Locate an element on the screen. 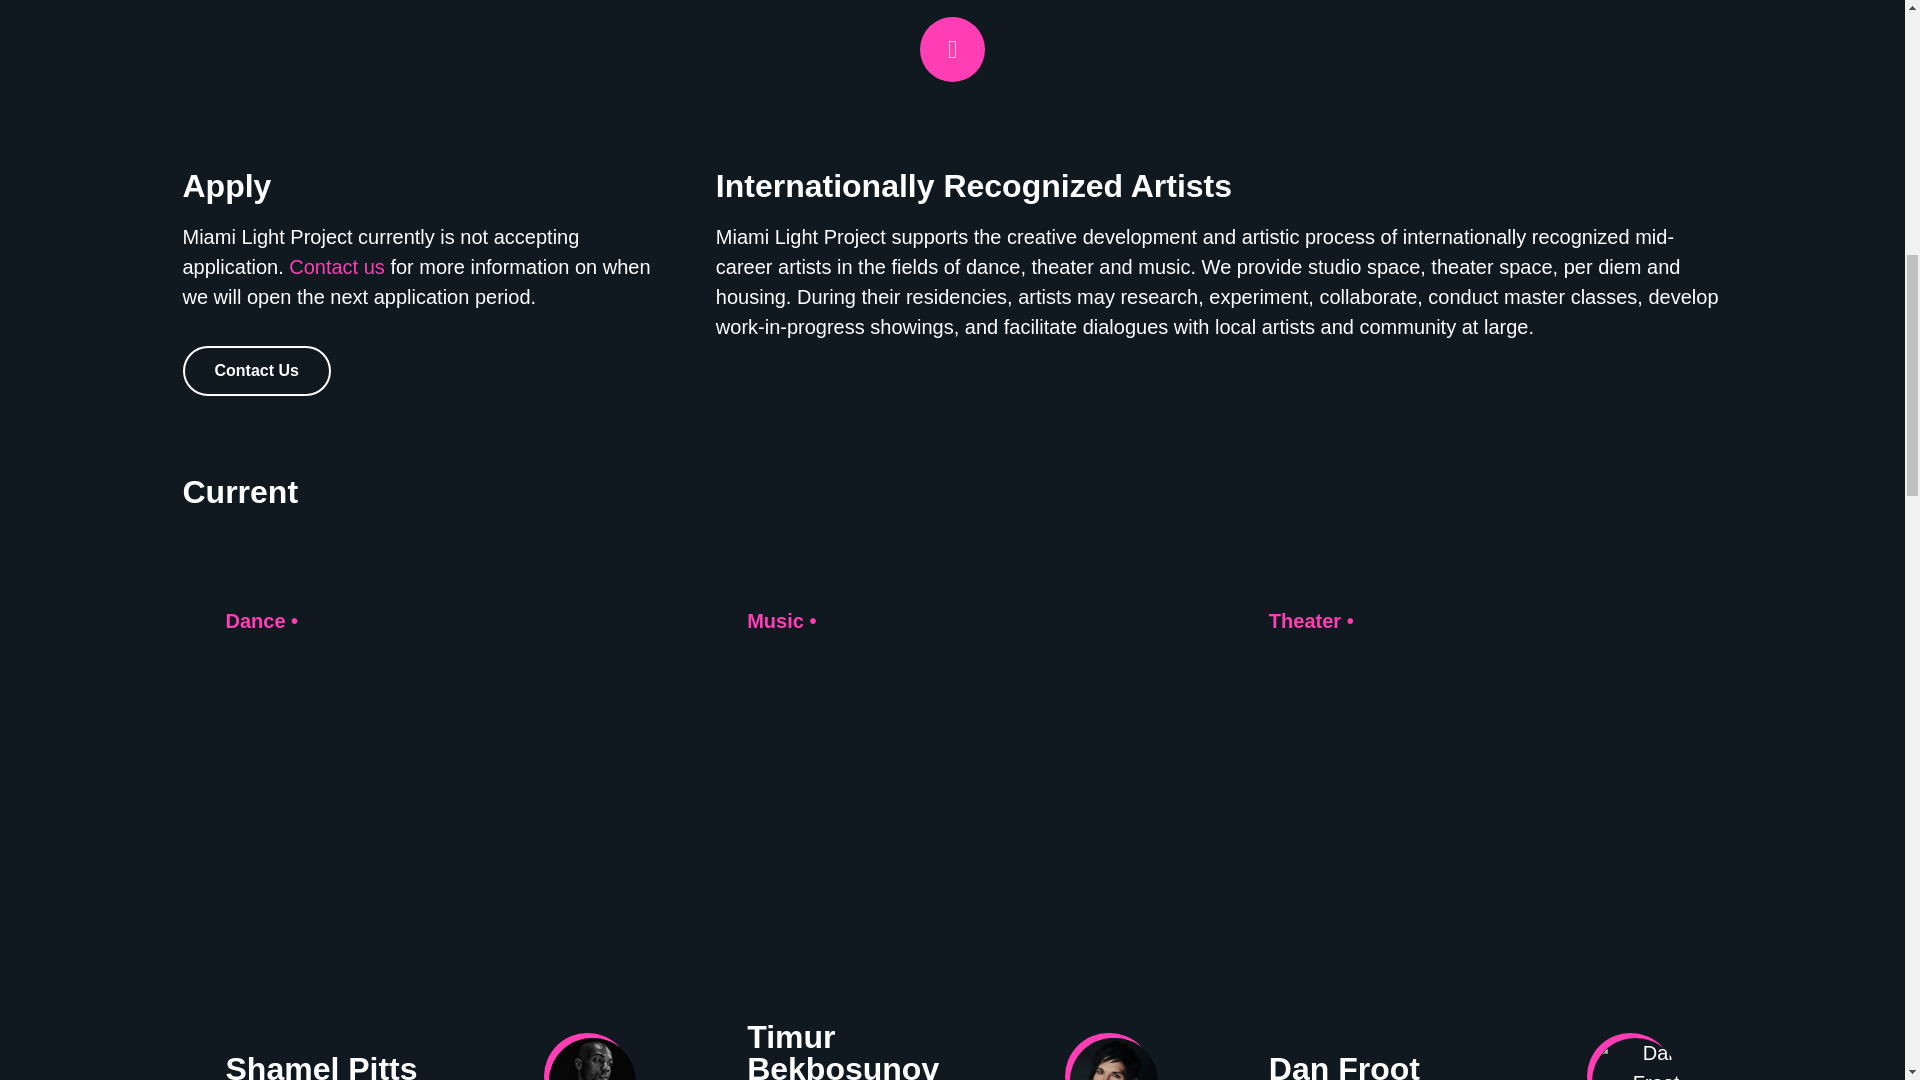 Image resolution: width=1920 pixels, height=1080 pixels. Theater is located at coordinates (1304, 620).